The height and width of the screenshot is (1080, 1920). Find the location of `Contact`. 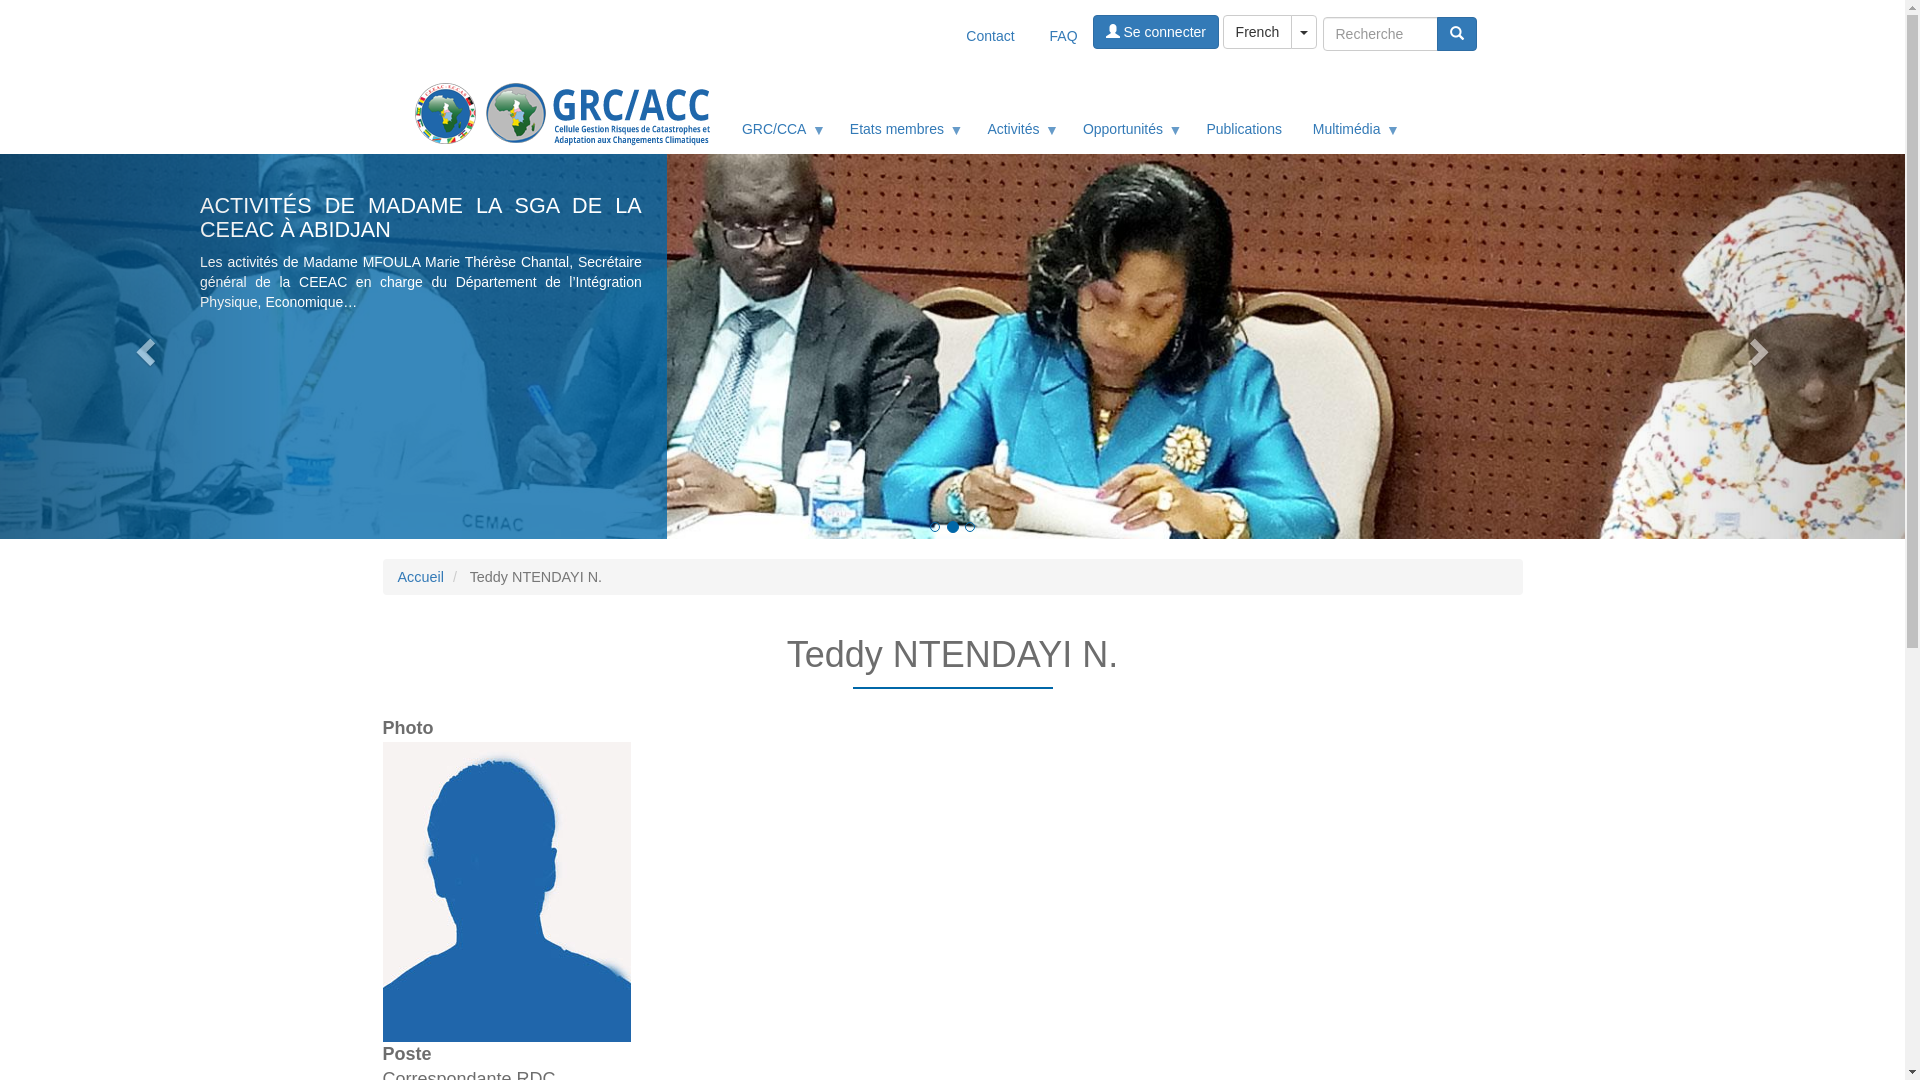

Contact is located at coordinates (990, 36).